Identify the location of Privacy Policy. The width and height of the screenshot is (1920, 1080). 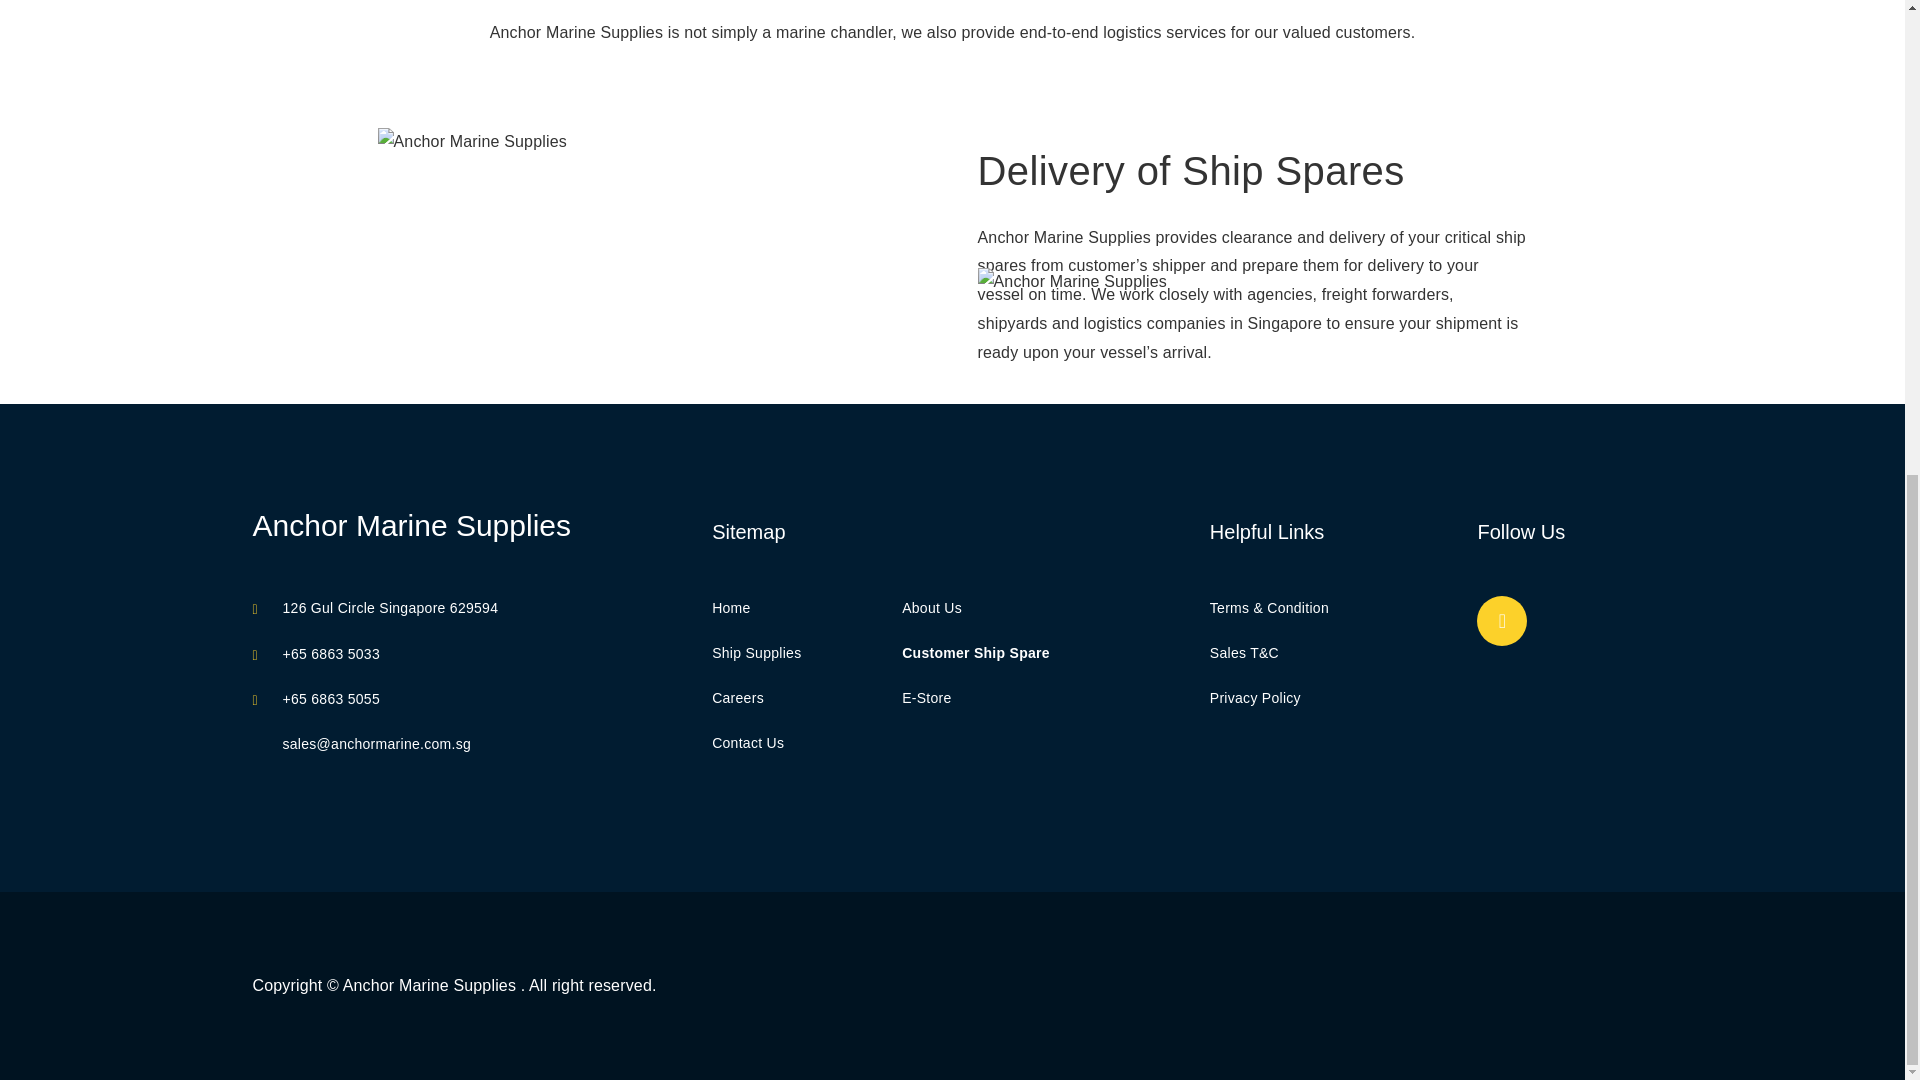
(1255, 698).